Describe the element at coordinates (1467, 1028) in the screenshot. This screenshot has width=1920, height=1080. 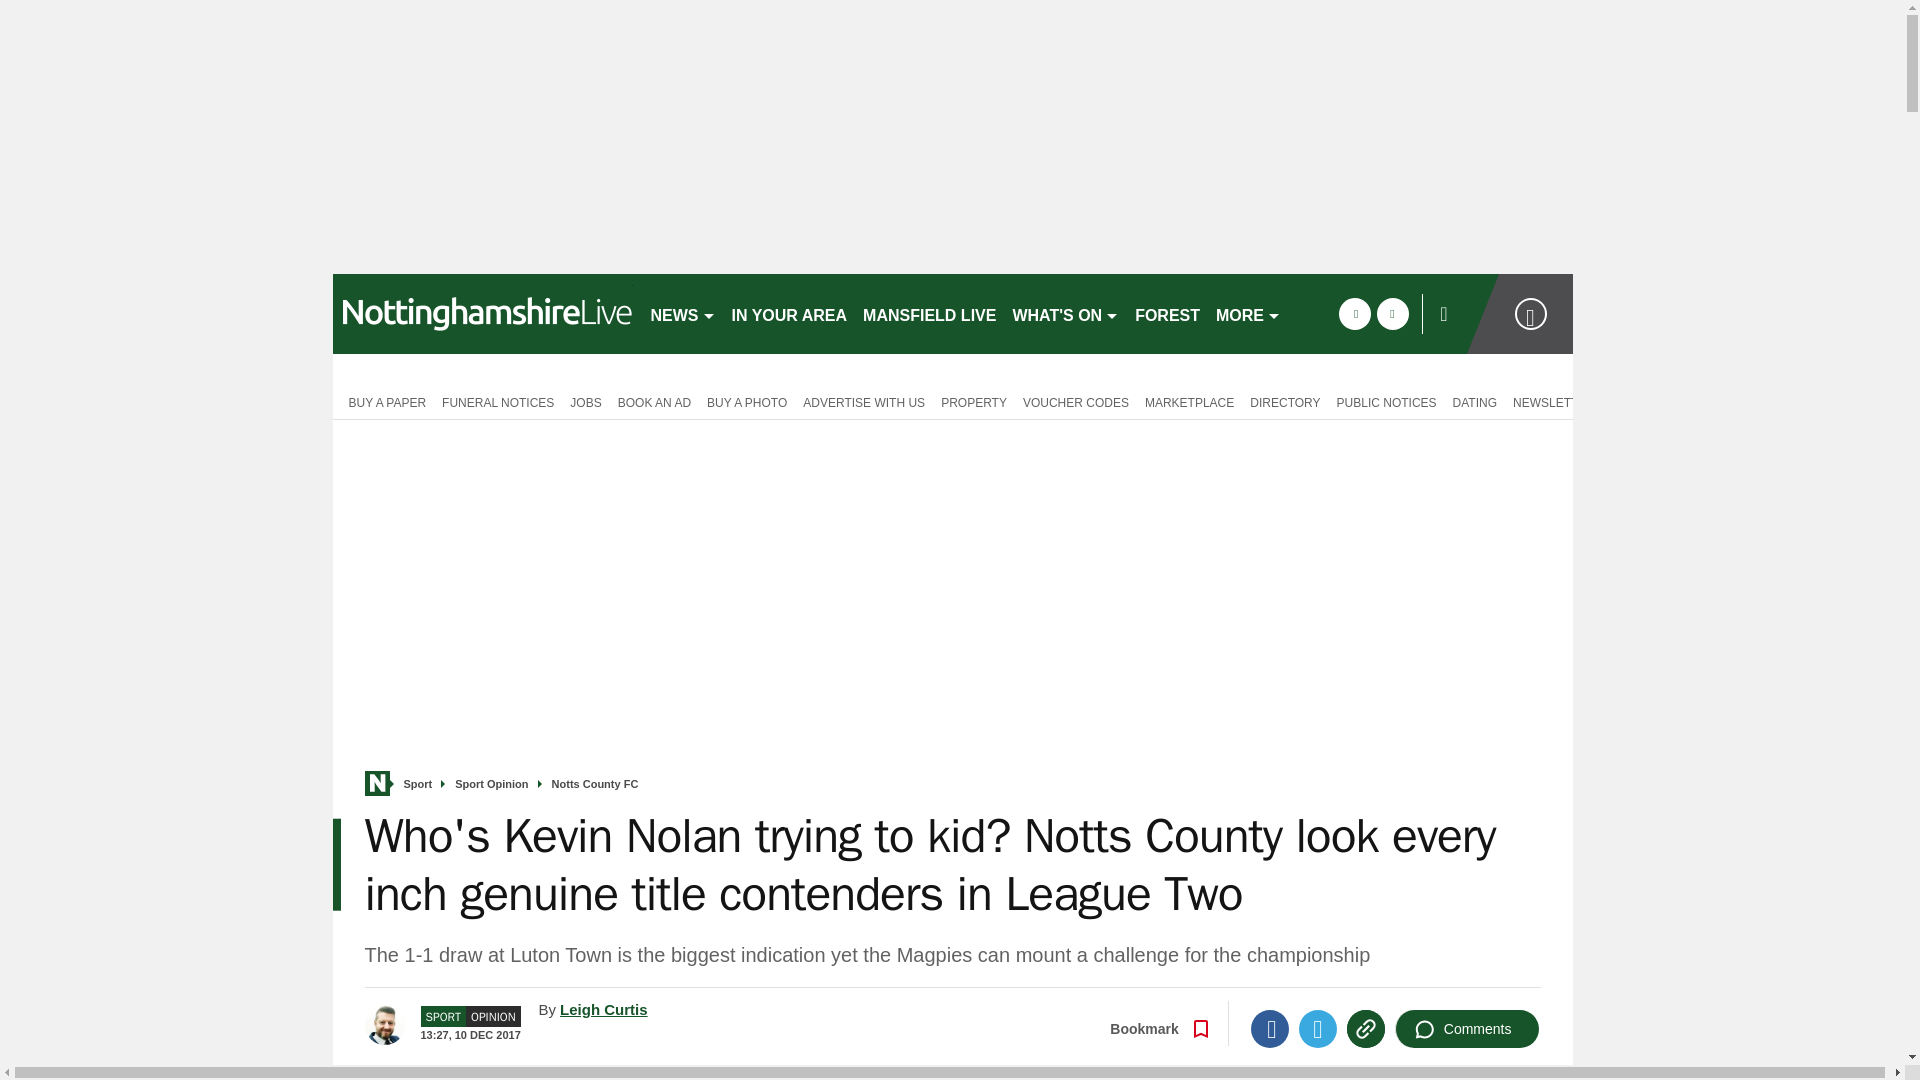
I see `Comments` at that location.